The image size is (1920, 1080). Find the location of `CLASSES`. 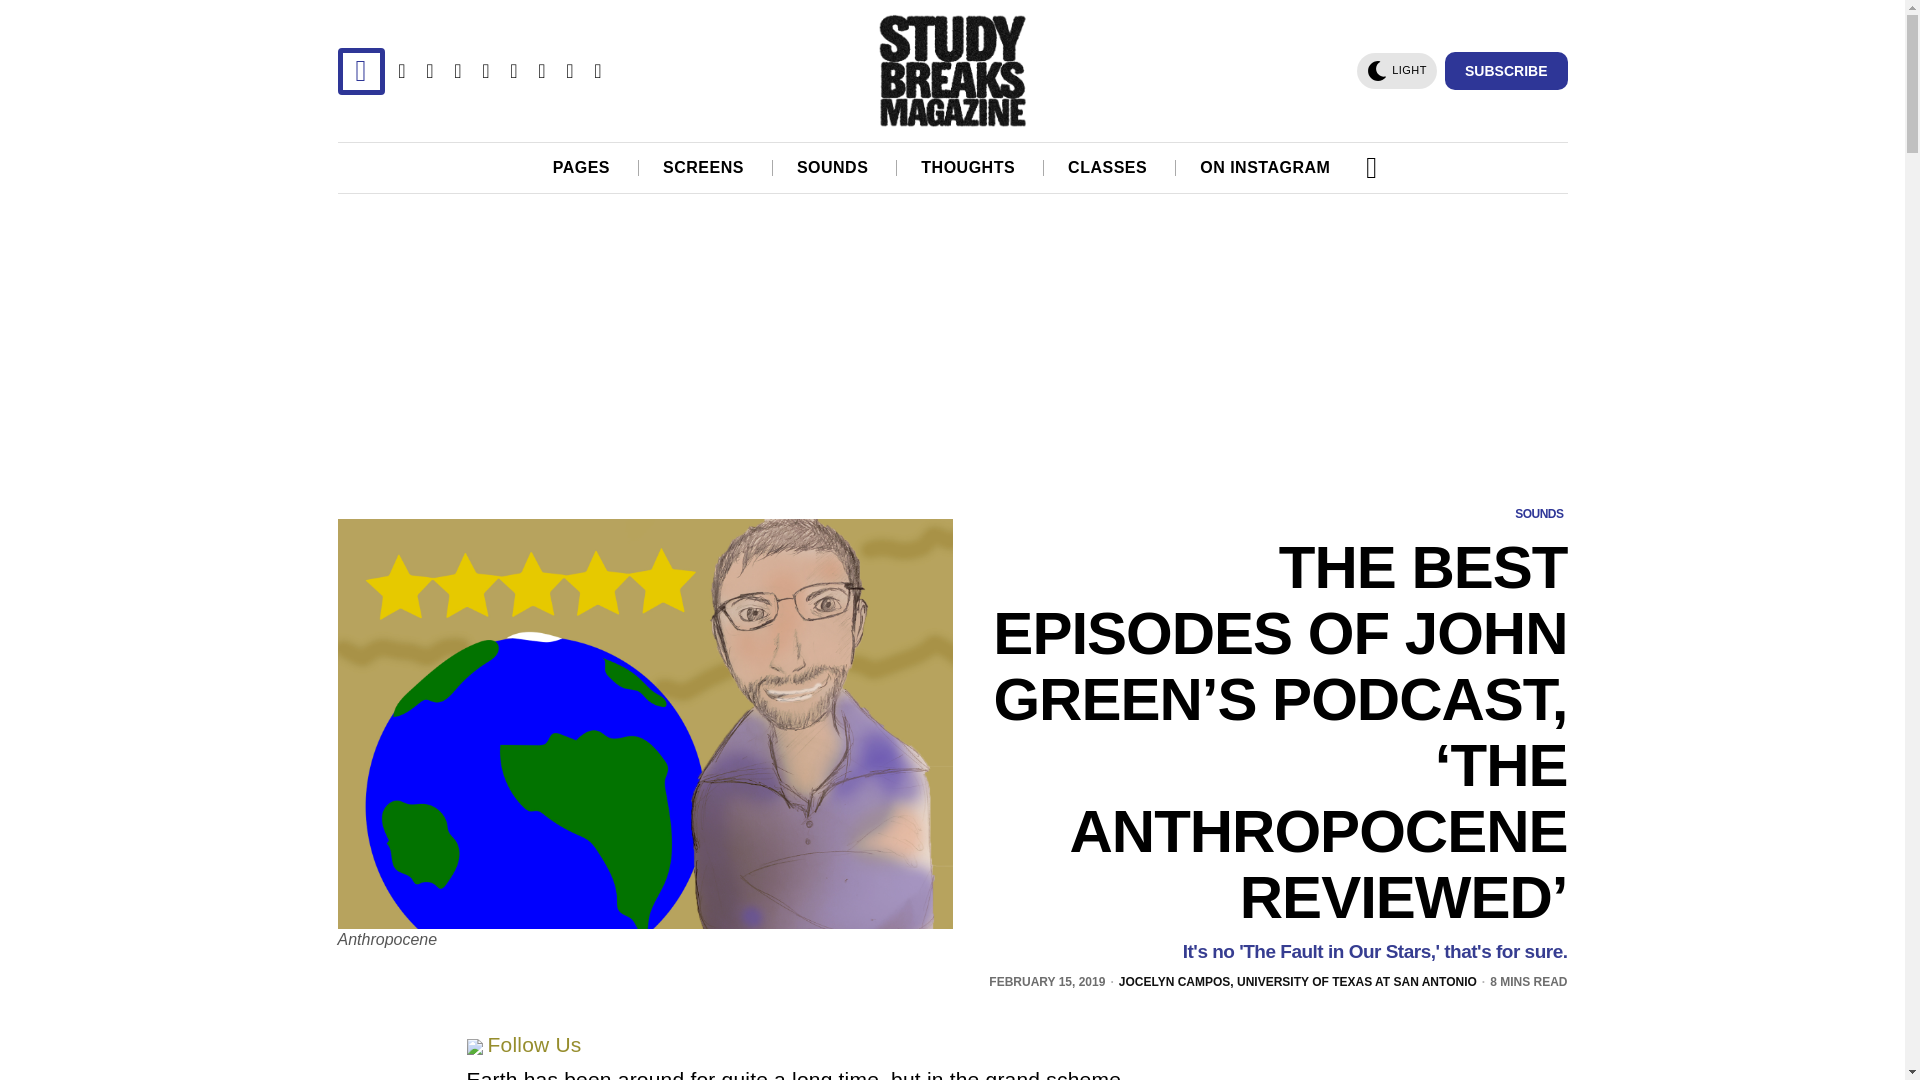

CLASSES is located at coordinates (1108, 167).